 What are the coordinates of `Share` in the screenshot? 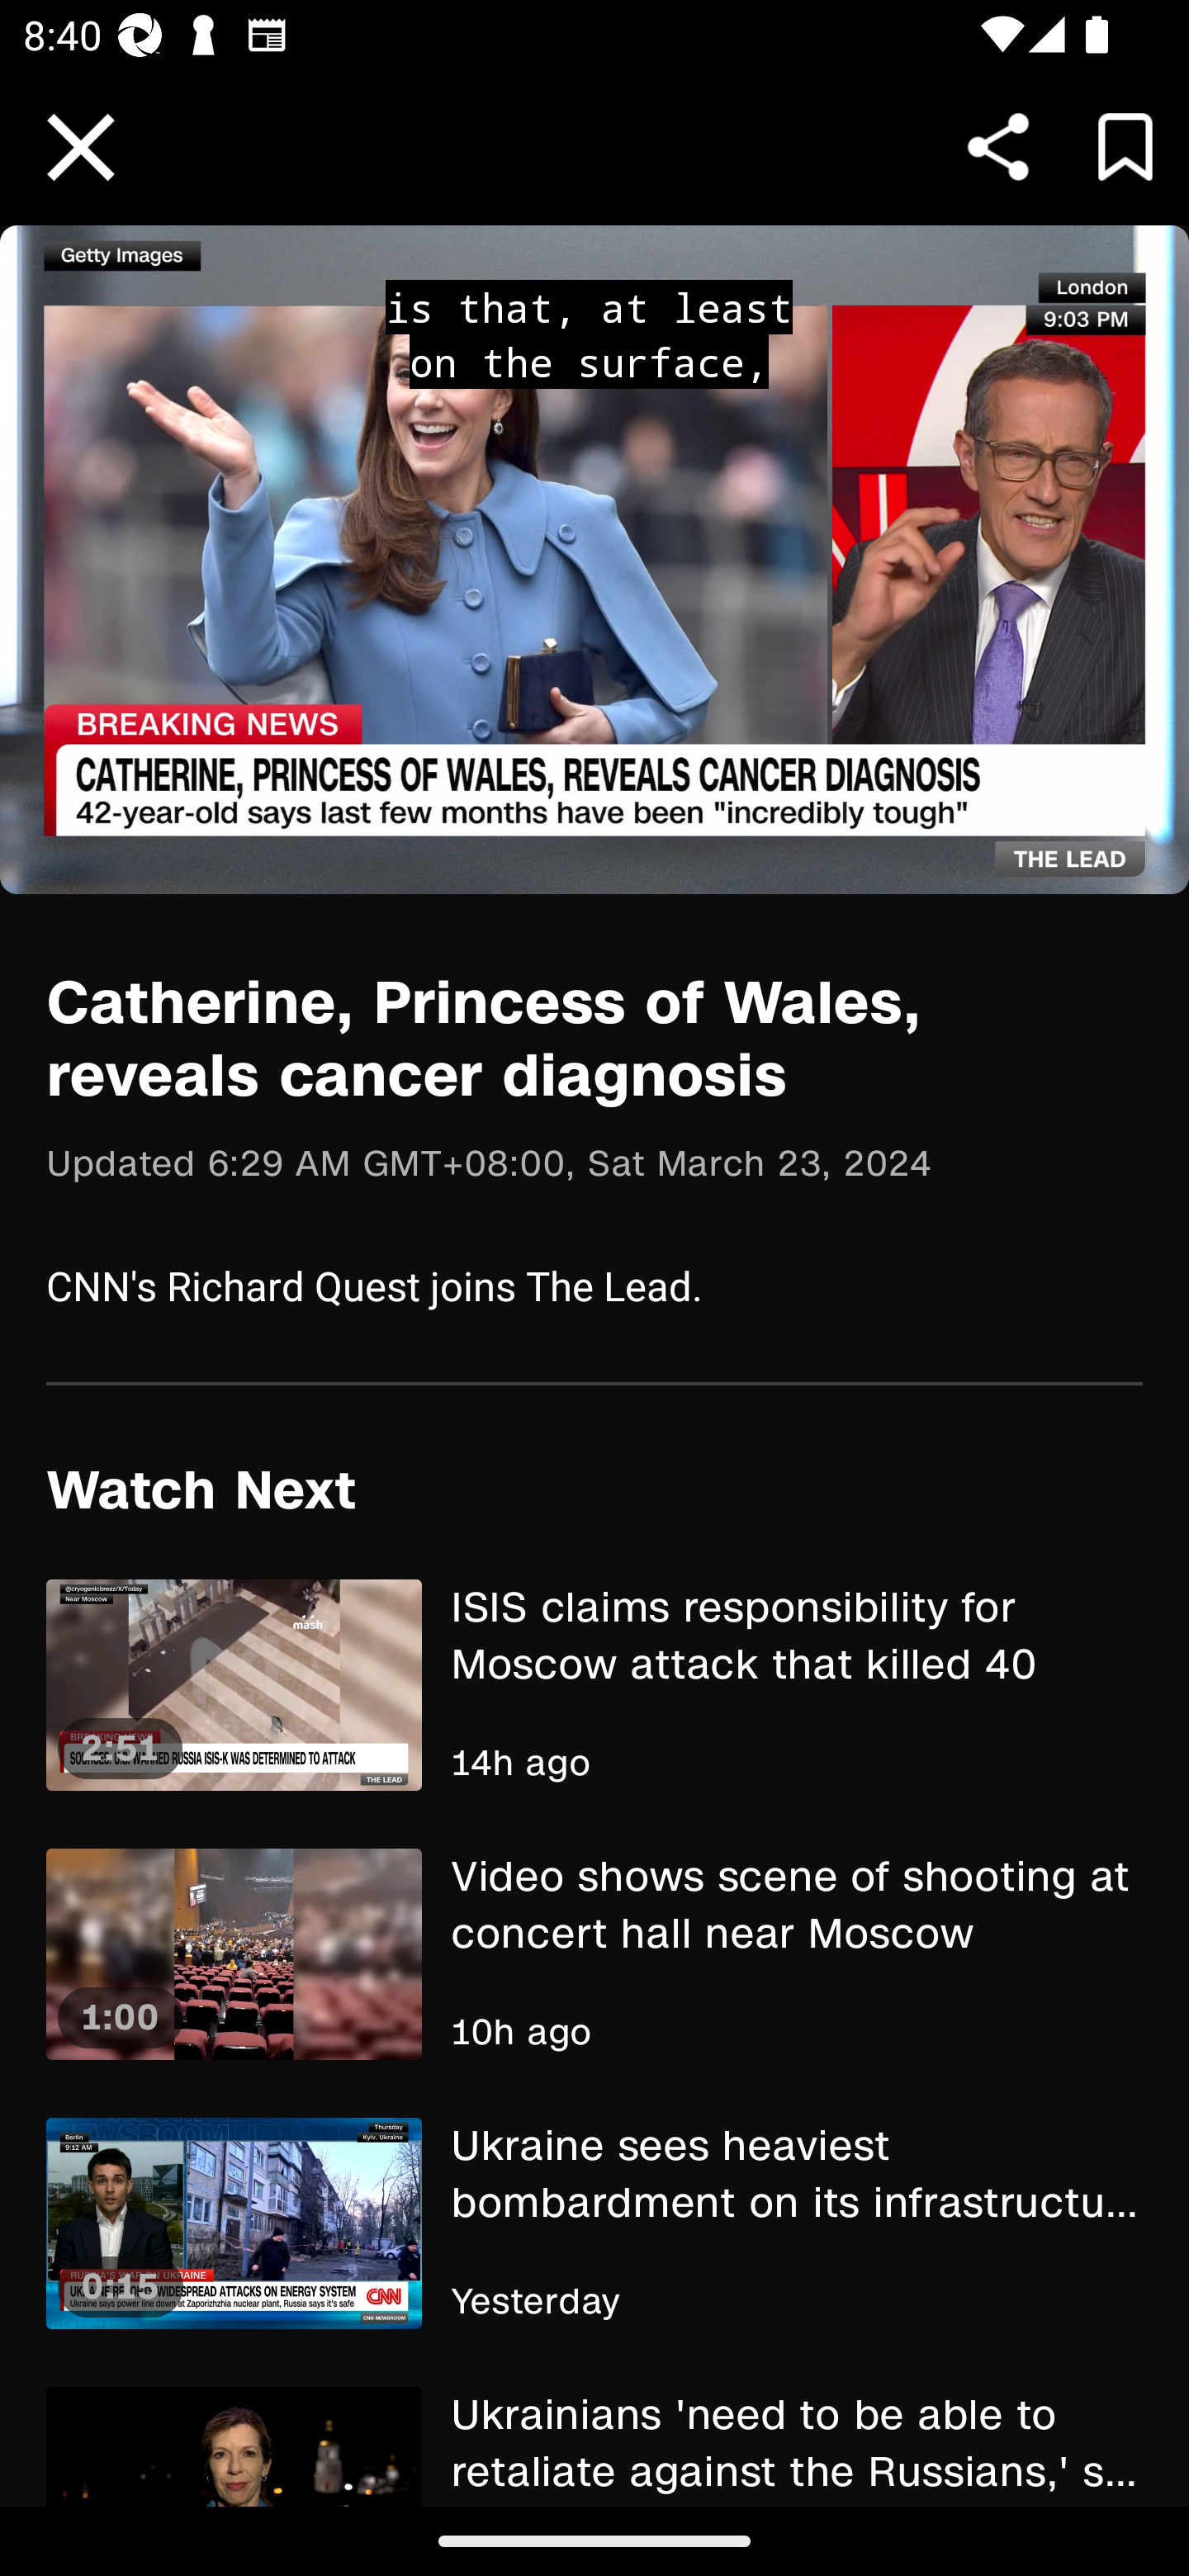 It's located at (998, 146).